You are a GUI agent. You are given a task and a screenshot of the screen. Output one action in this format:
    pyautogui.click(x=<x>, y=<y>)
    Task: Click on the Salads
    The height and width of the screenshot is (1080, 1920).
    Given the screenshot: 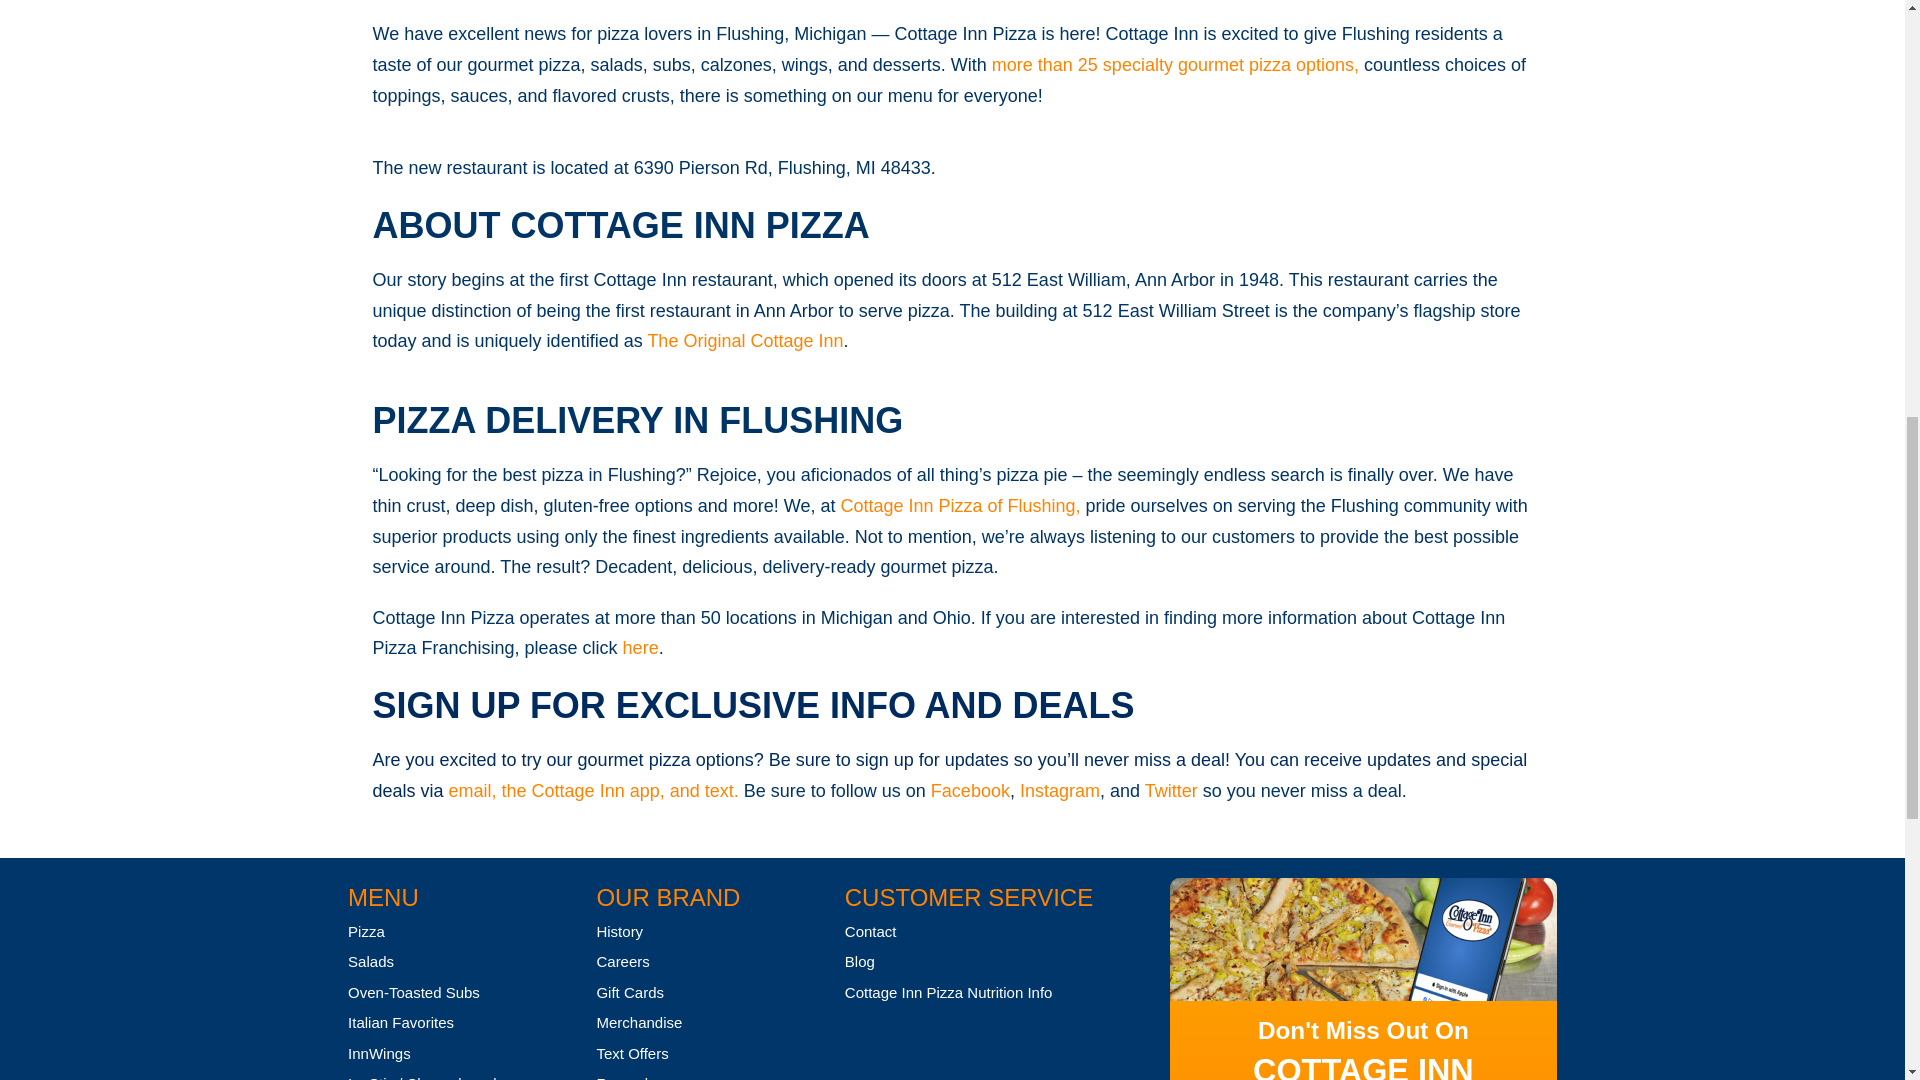 What is the action you would take?
    pyautogui.click(x=370, y=960)
    